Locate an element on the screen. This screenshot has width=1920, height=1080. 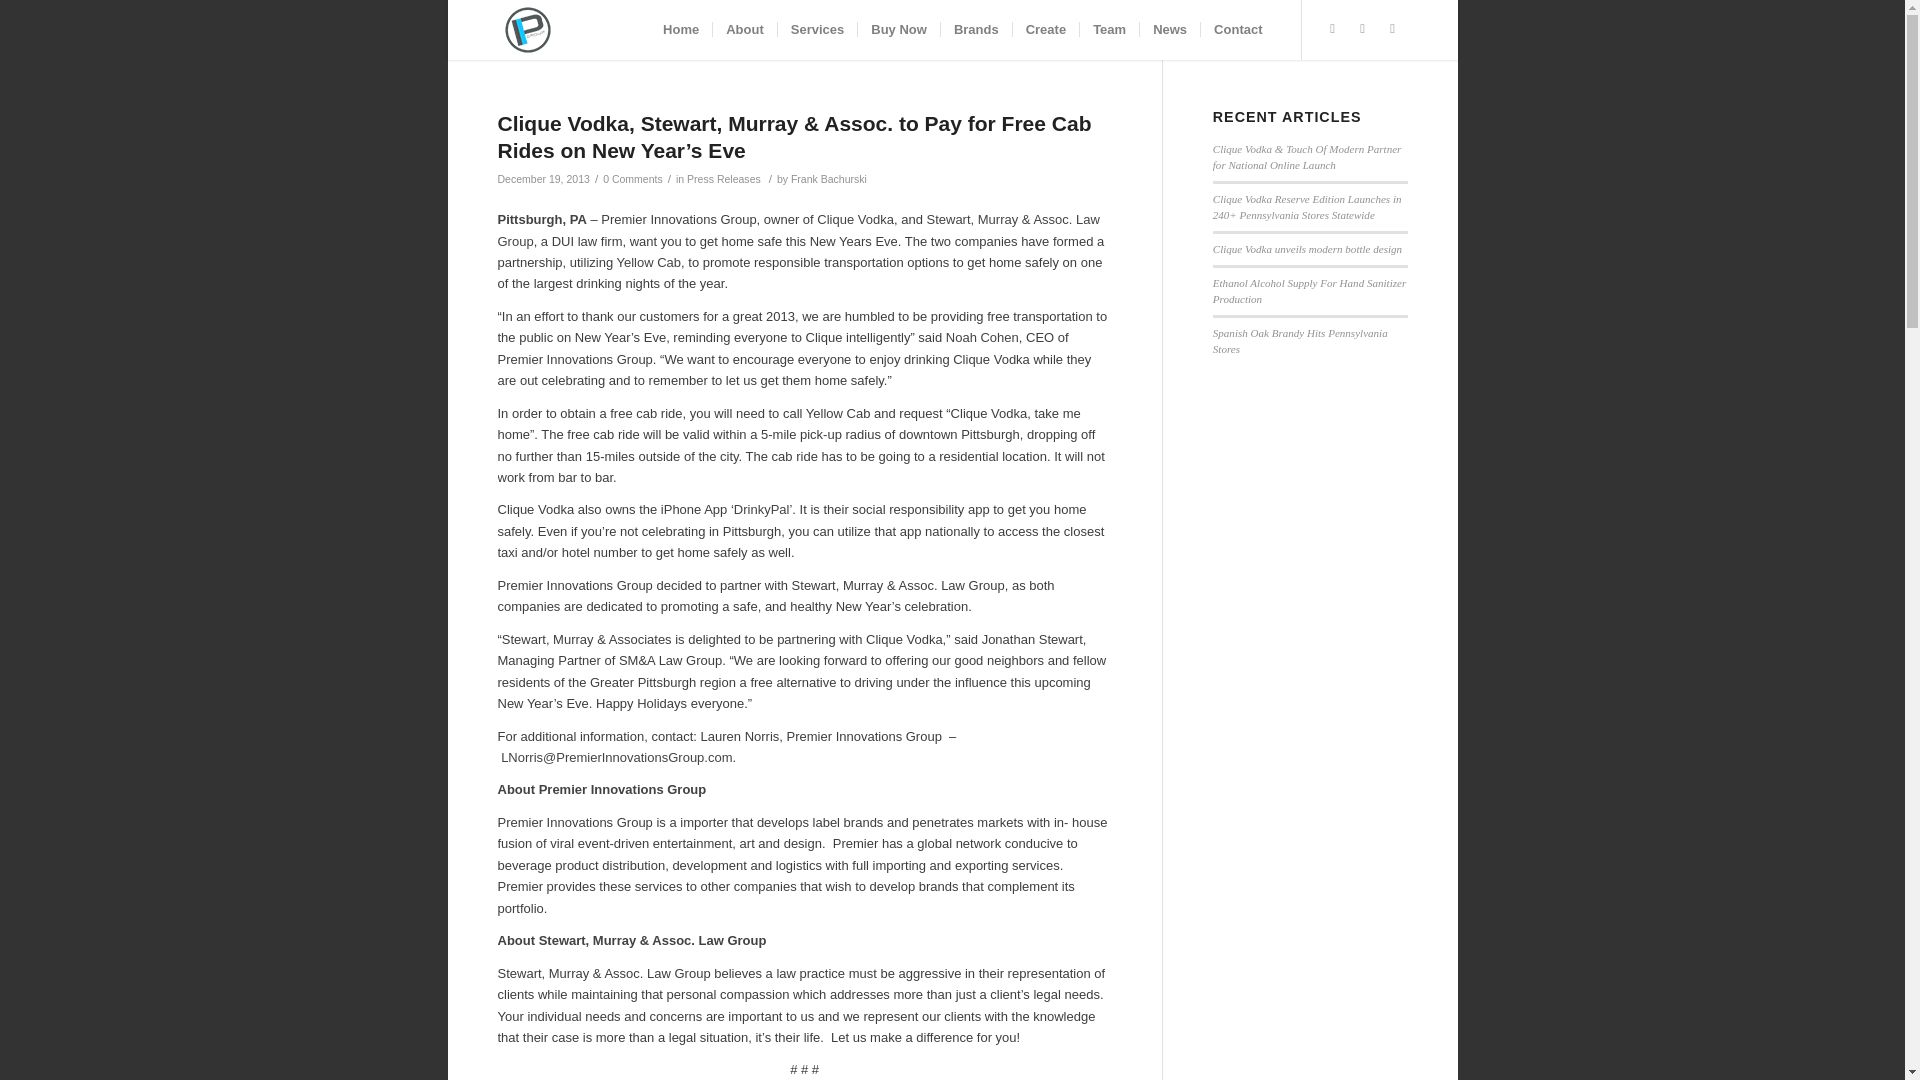
Services is located at coordinates (818, 30).